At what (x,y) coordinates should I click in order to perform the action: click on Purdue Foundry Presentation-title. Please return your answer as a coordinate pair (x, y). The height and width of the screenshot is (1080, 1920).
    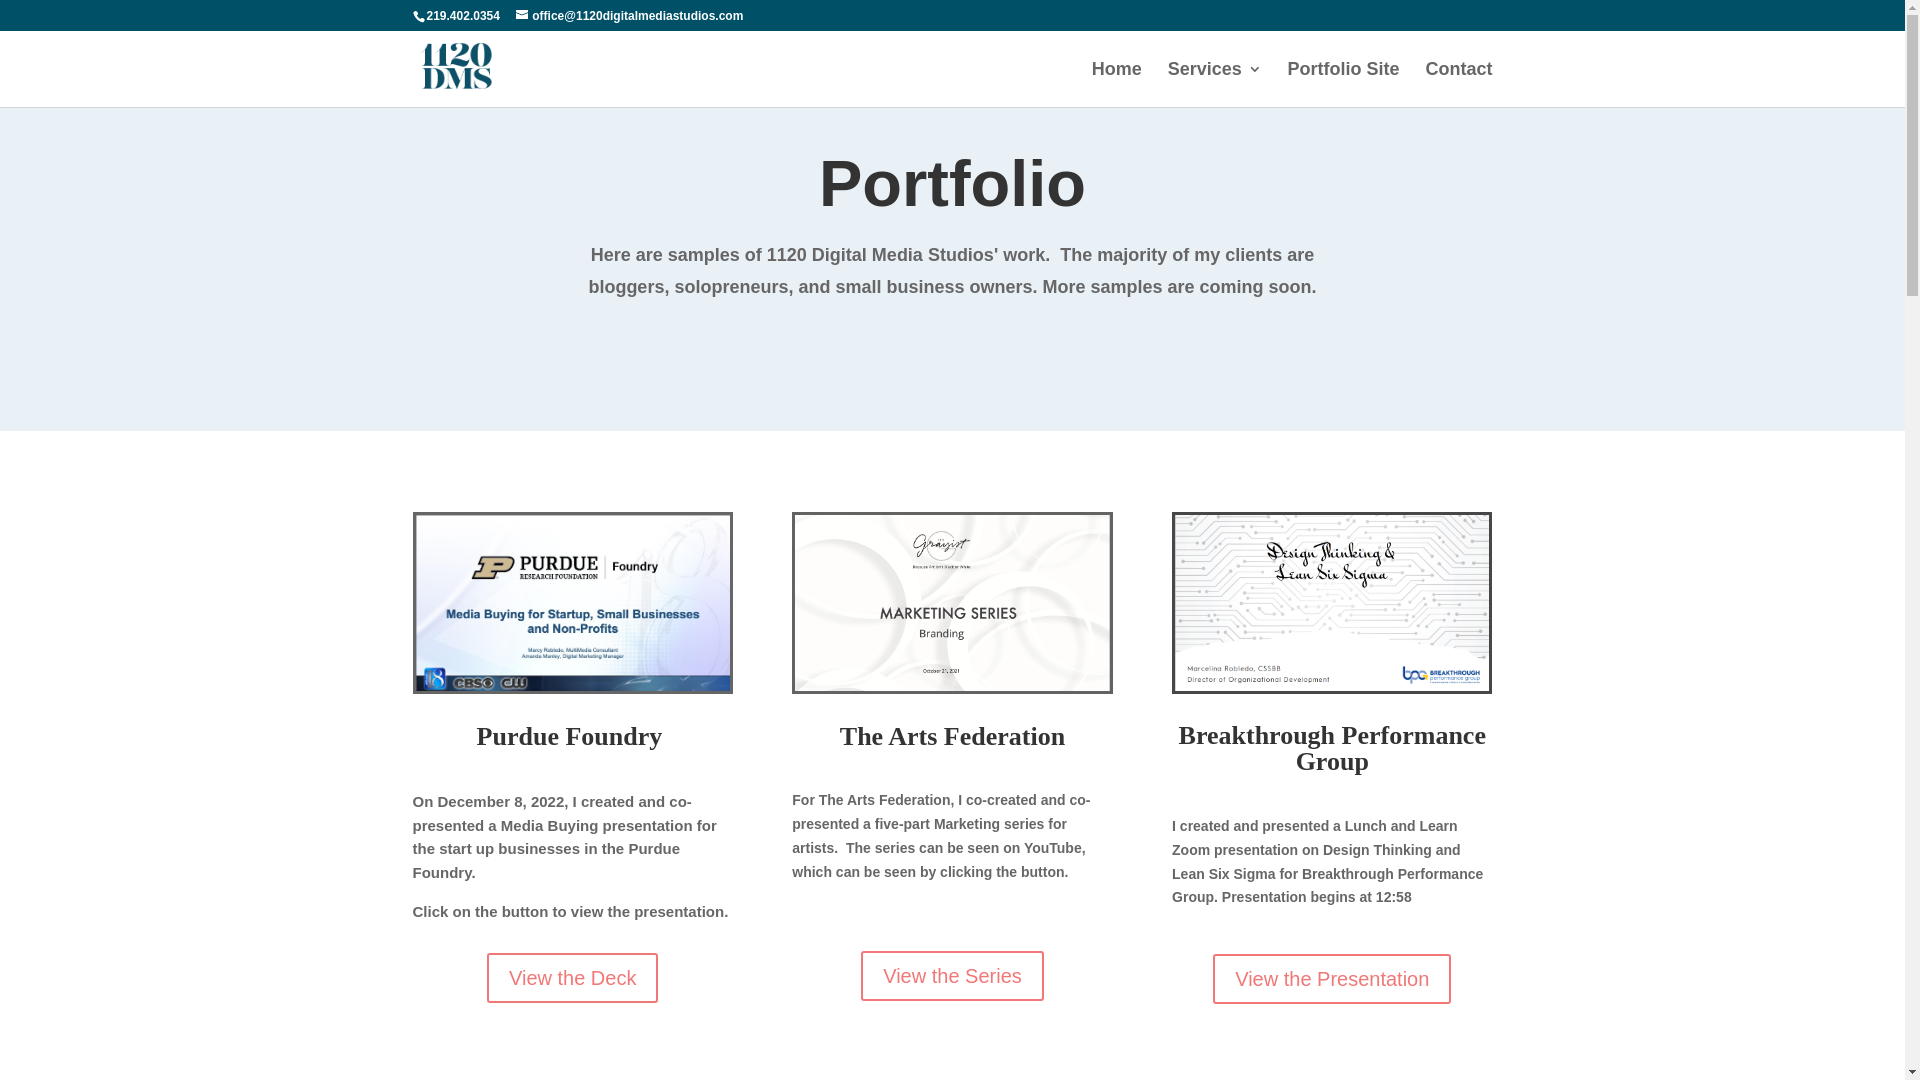
    Looking at the image, I should click on (573, 604).